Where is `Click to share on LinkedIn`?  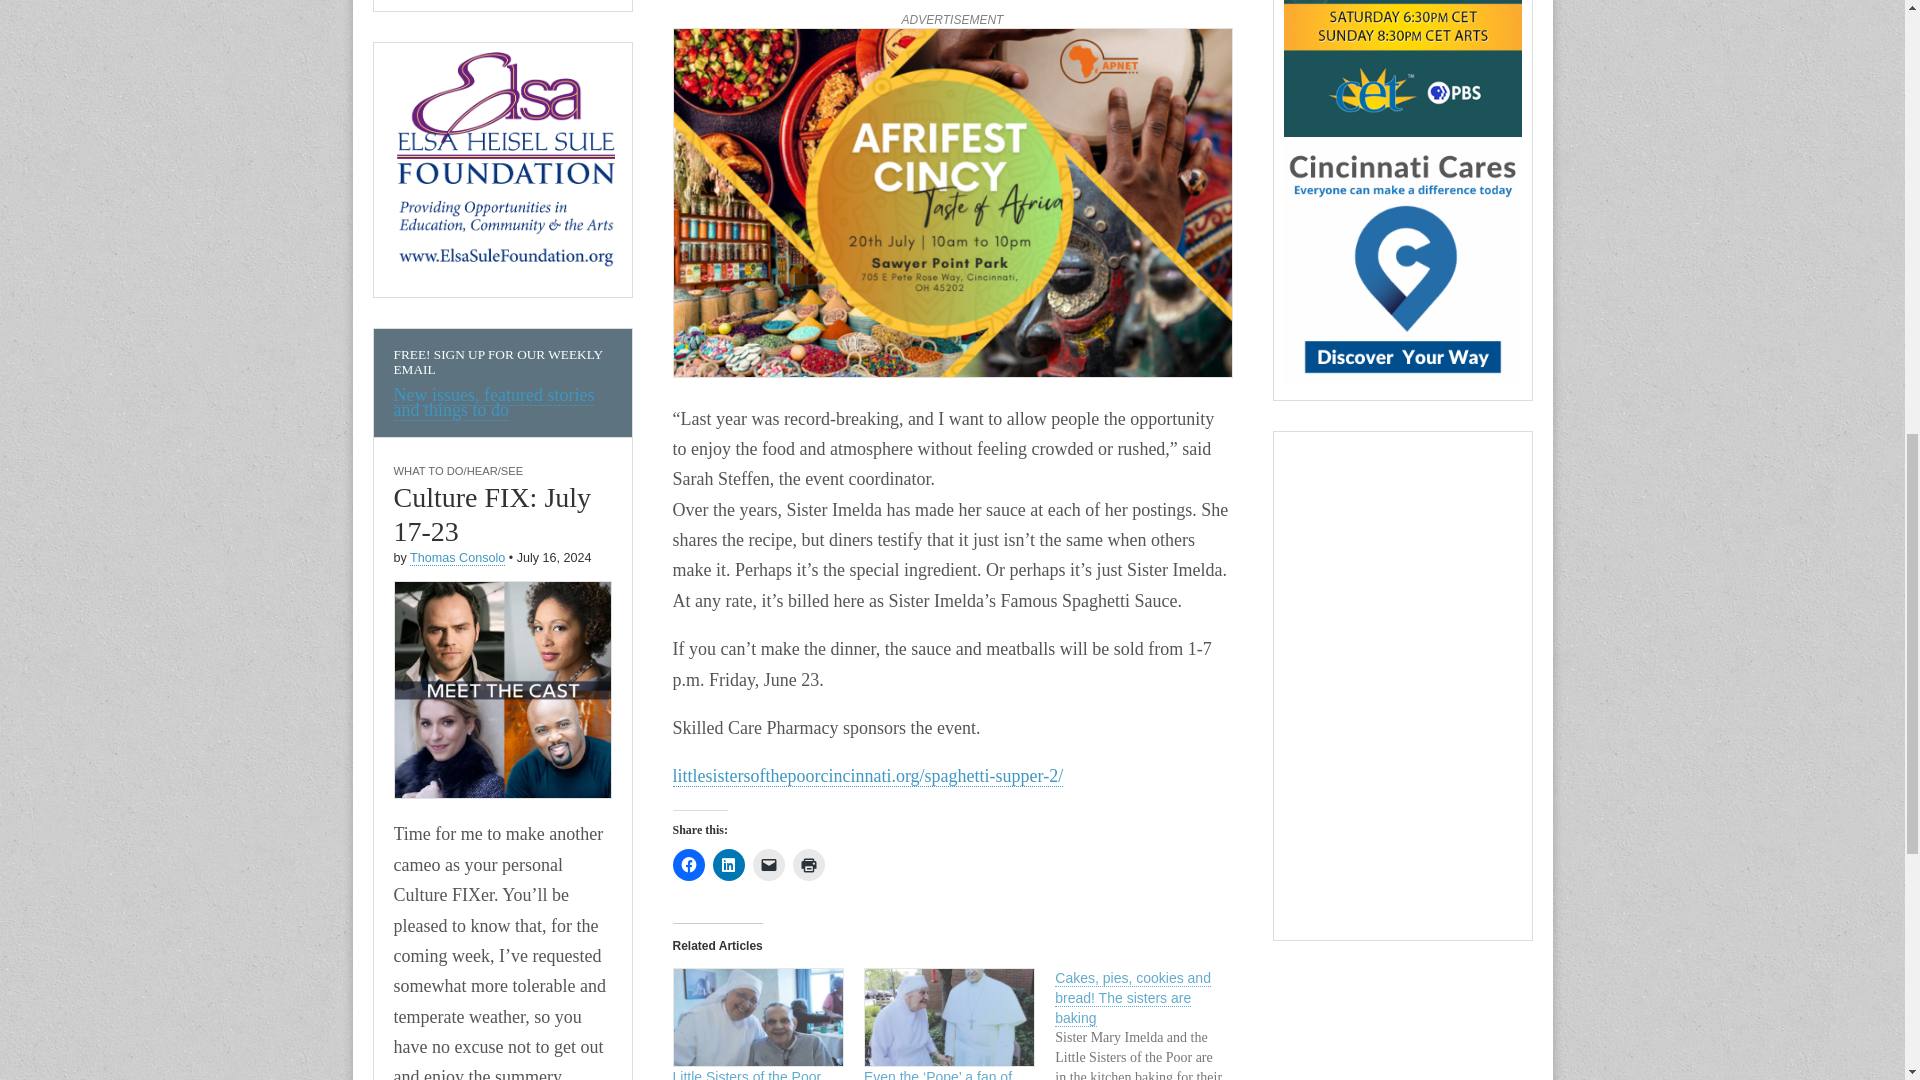 Click to share on LinkedIn is located at coordinates (728, 864).